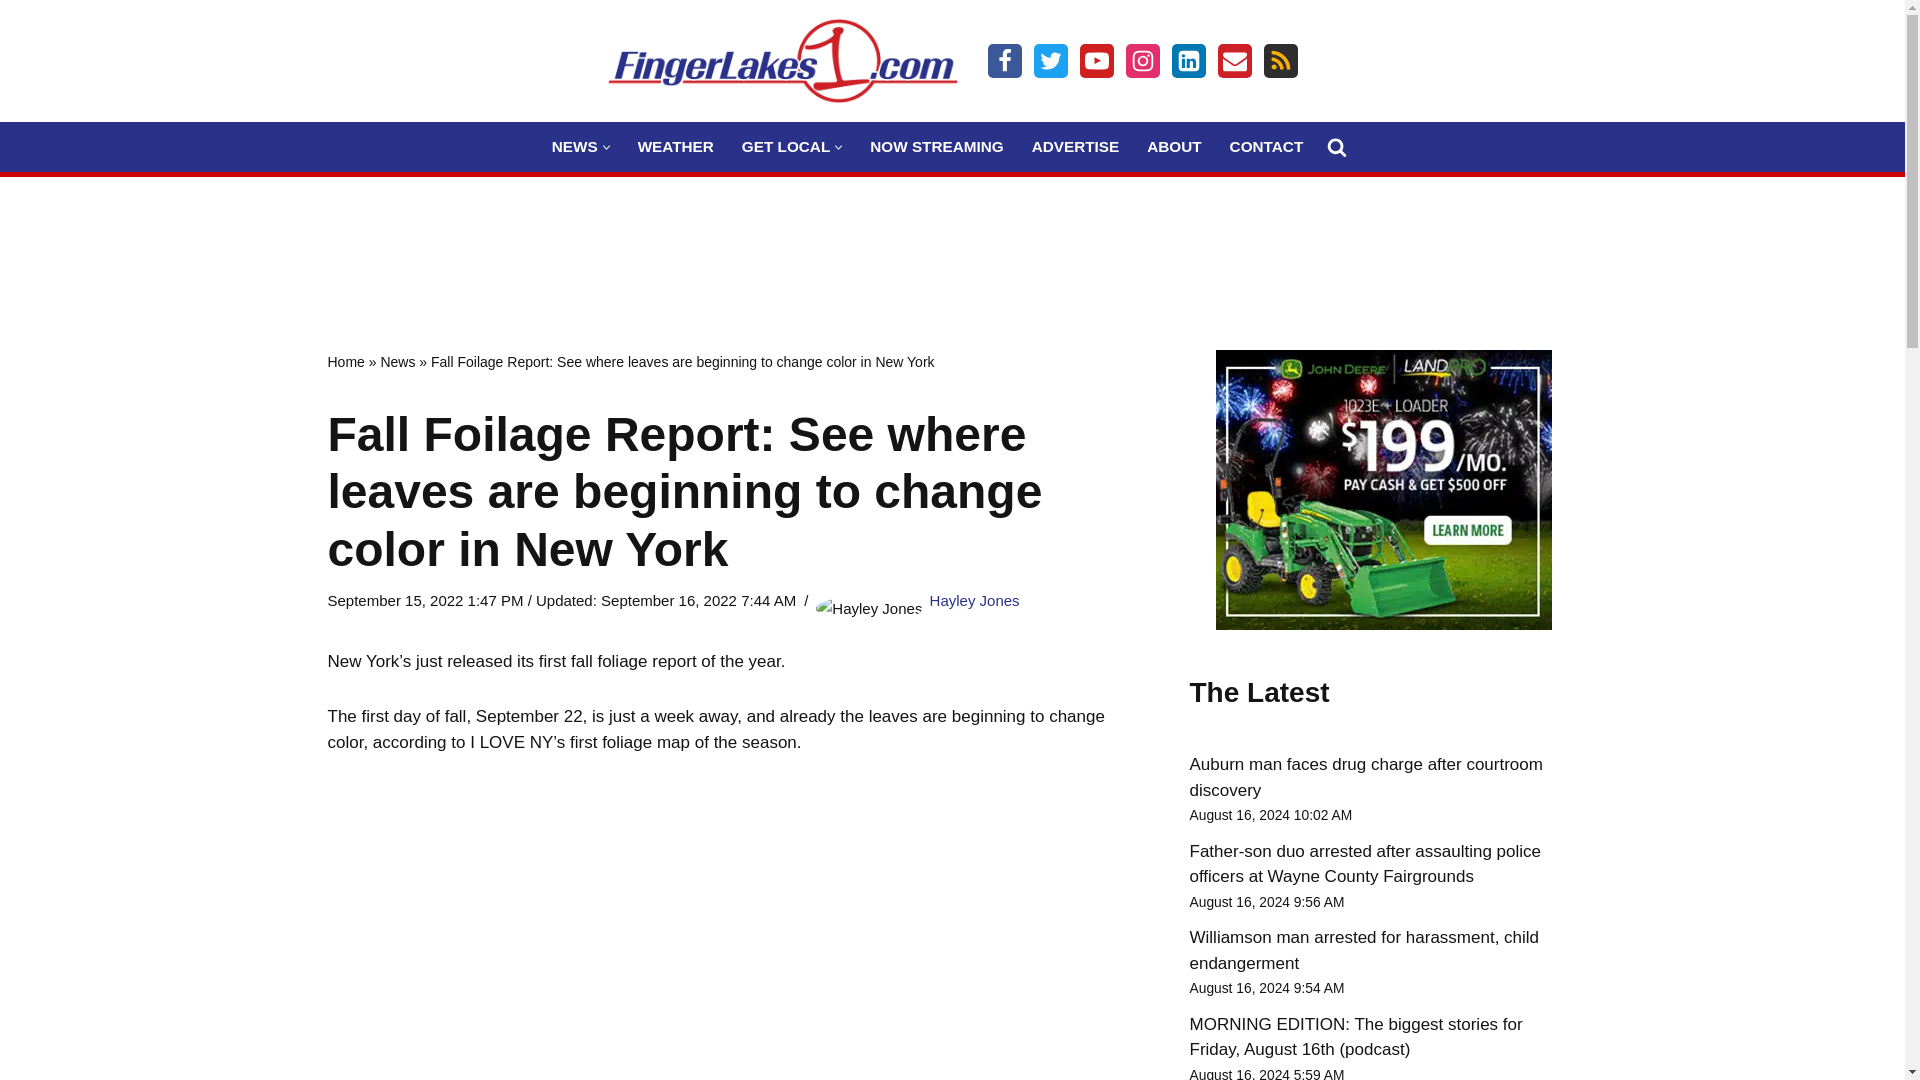 This screenshot has width=1920, height=1080. I want to click on WEATHER, so click(676, 146).